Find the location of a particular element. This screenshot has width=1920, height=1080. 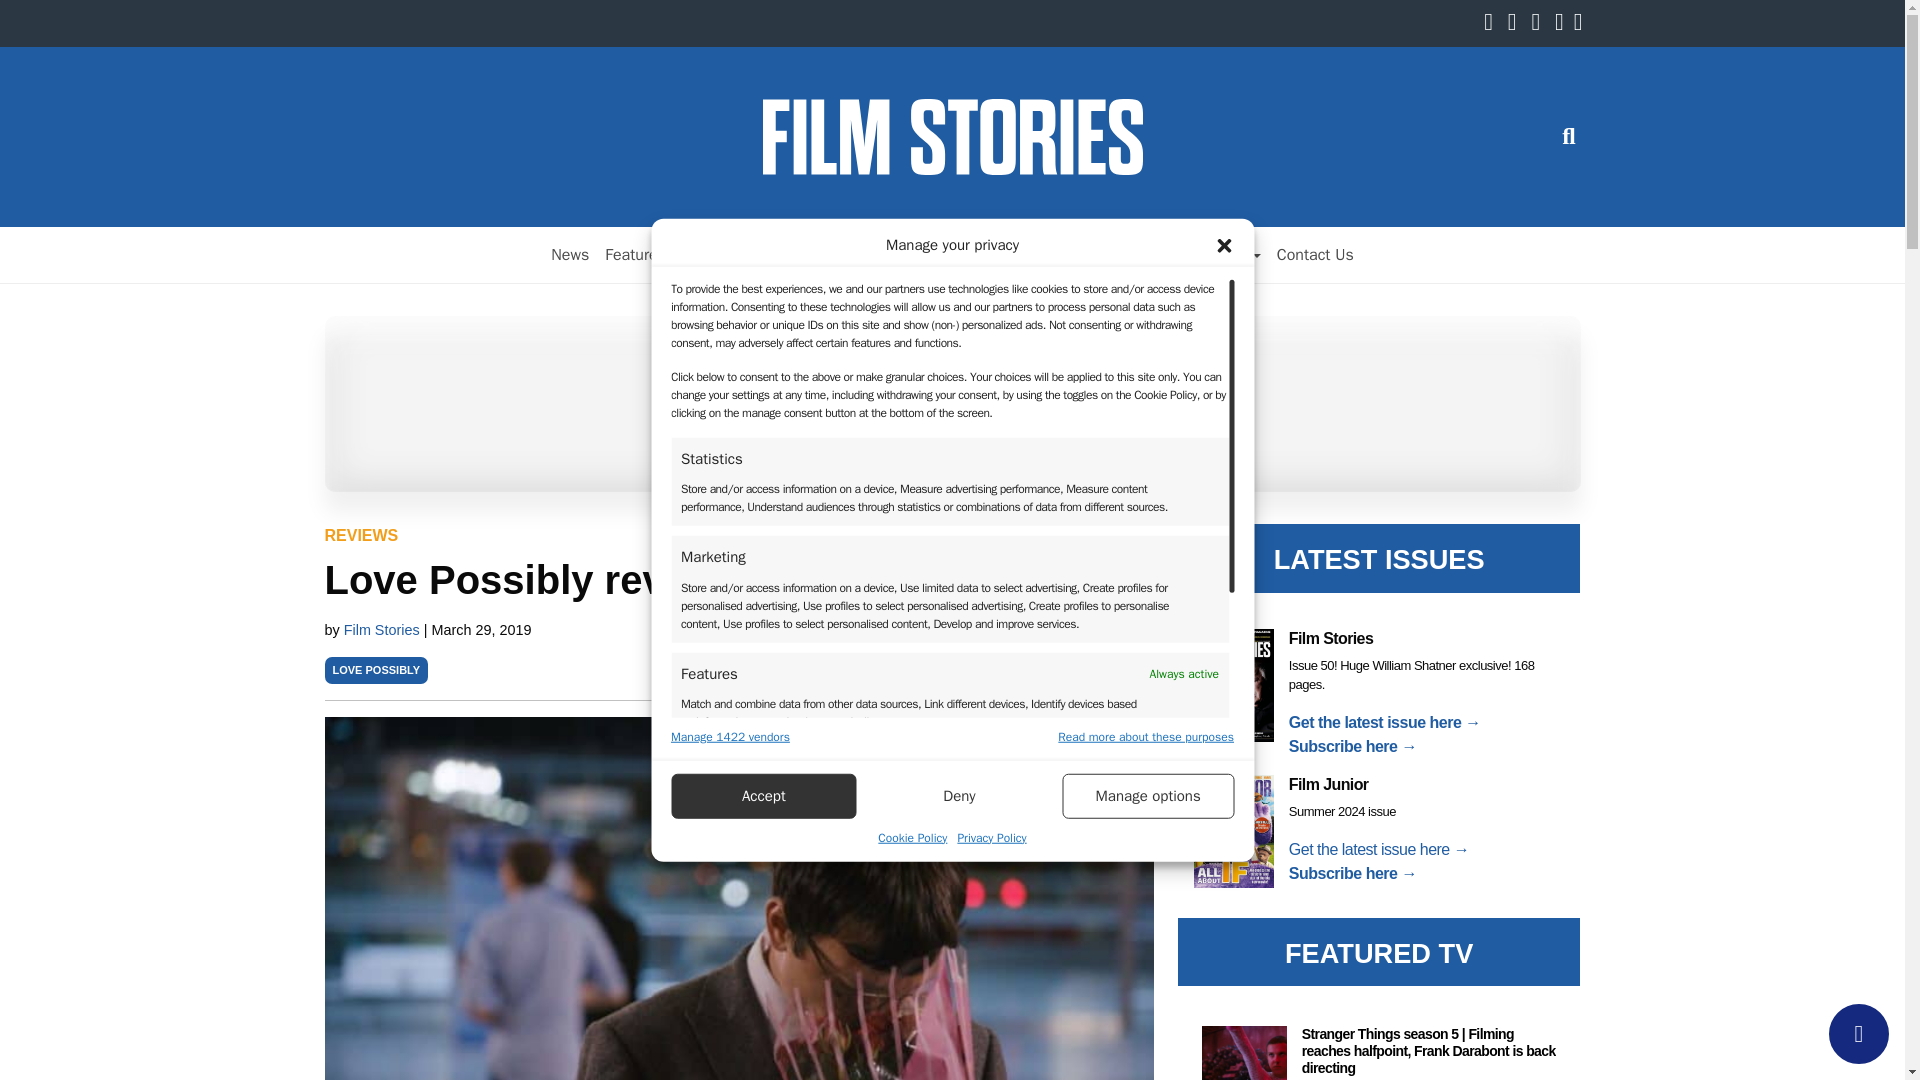

Follow us on Instagram is located at coordinates (1540, 24).